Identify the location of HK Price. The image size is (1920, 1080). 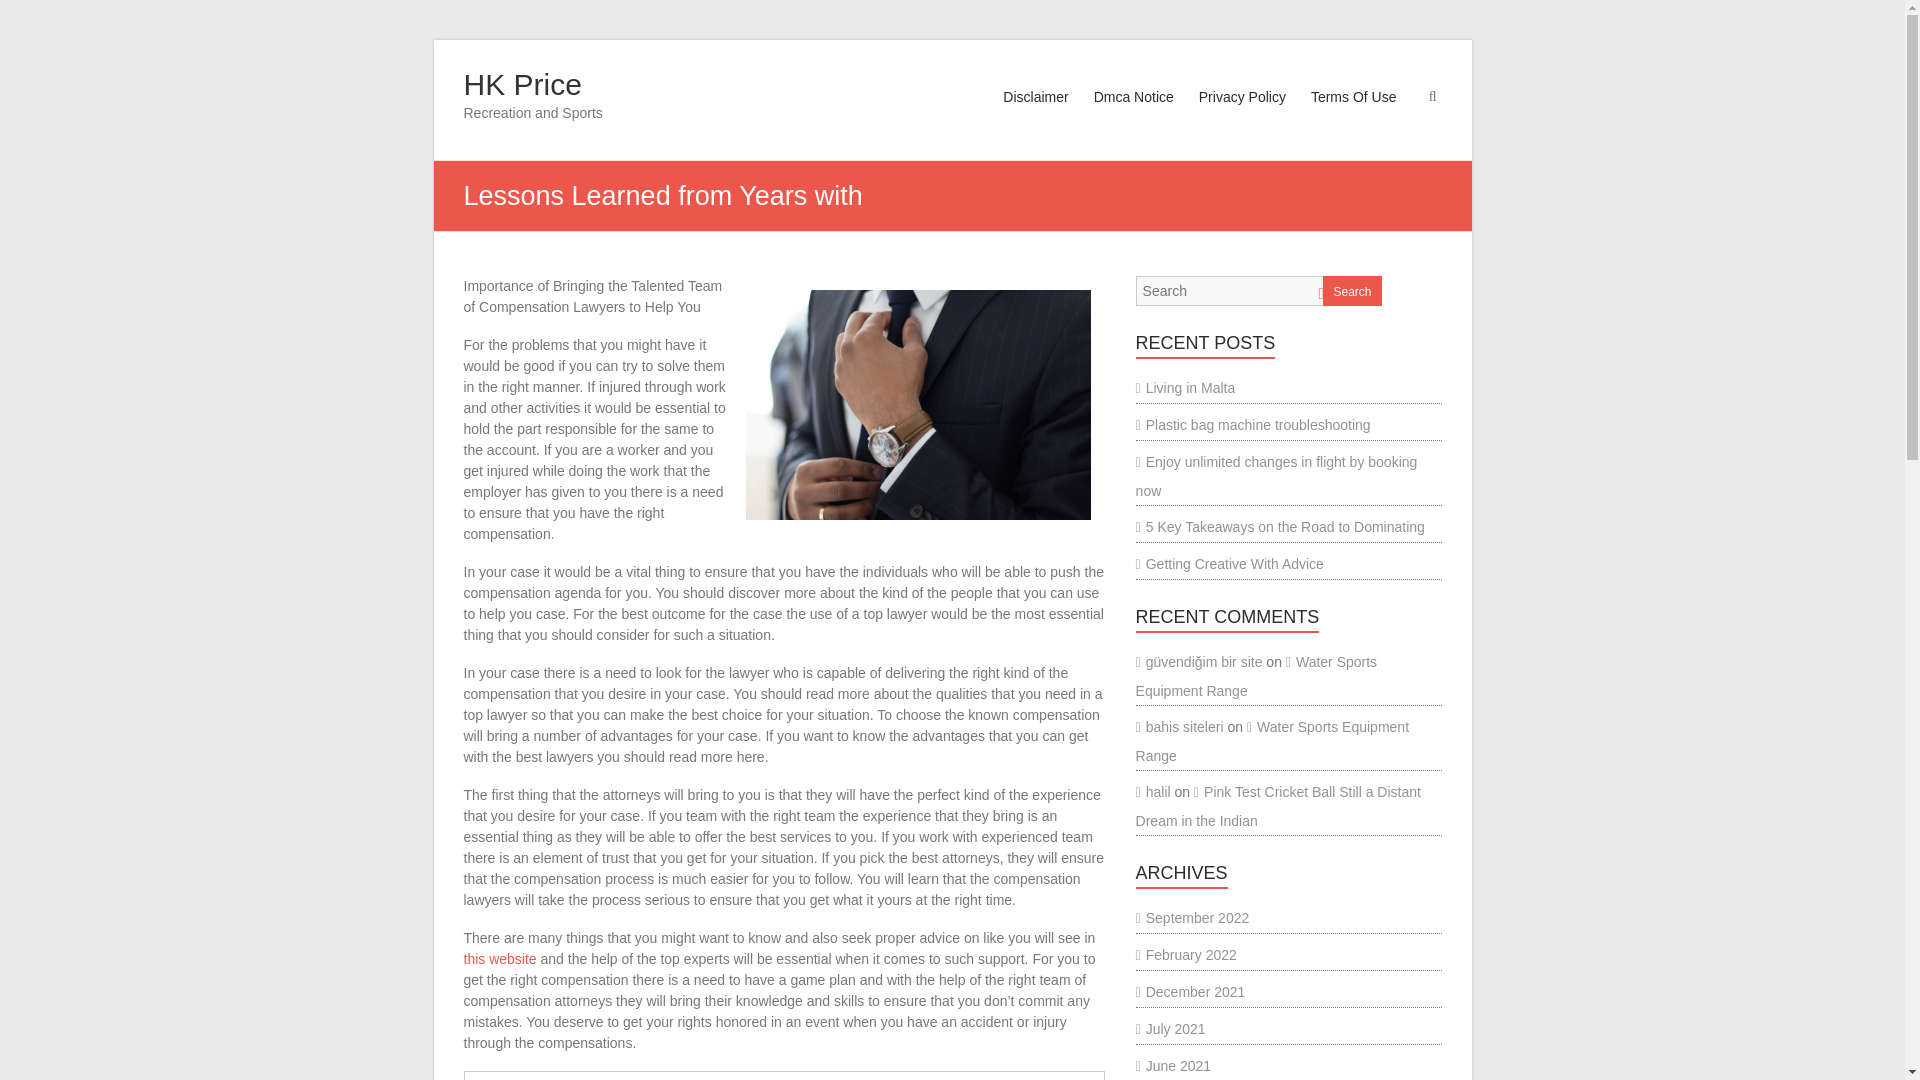
(522, 84).